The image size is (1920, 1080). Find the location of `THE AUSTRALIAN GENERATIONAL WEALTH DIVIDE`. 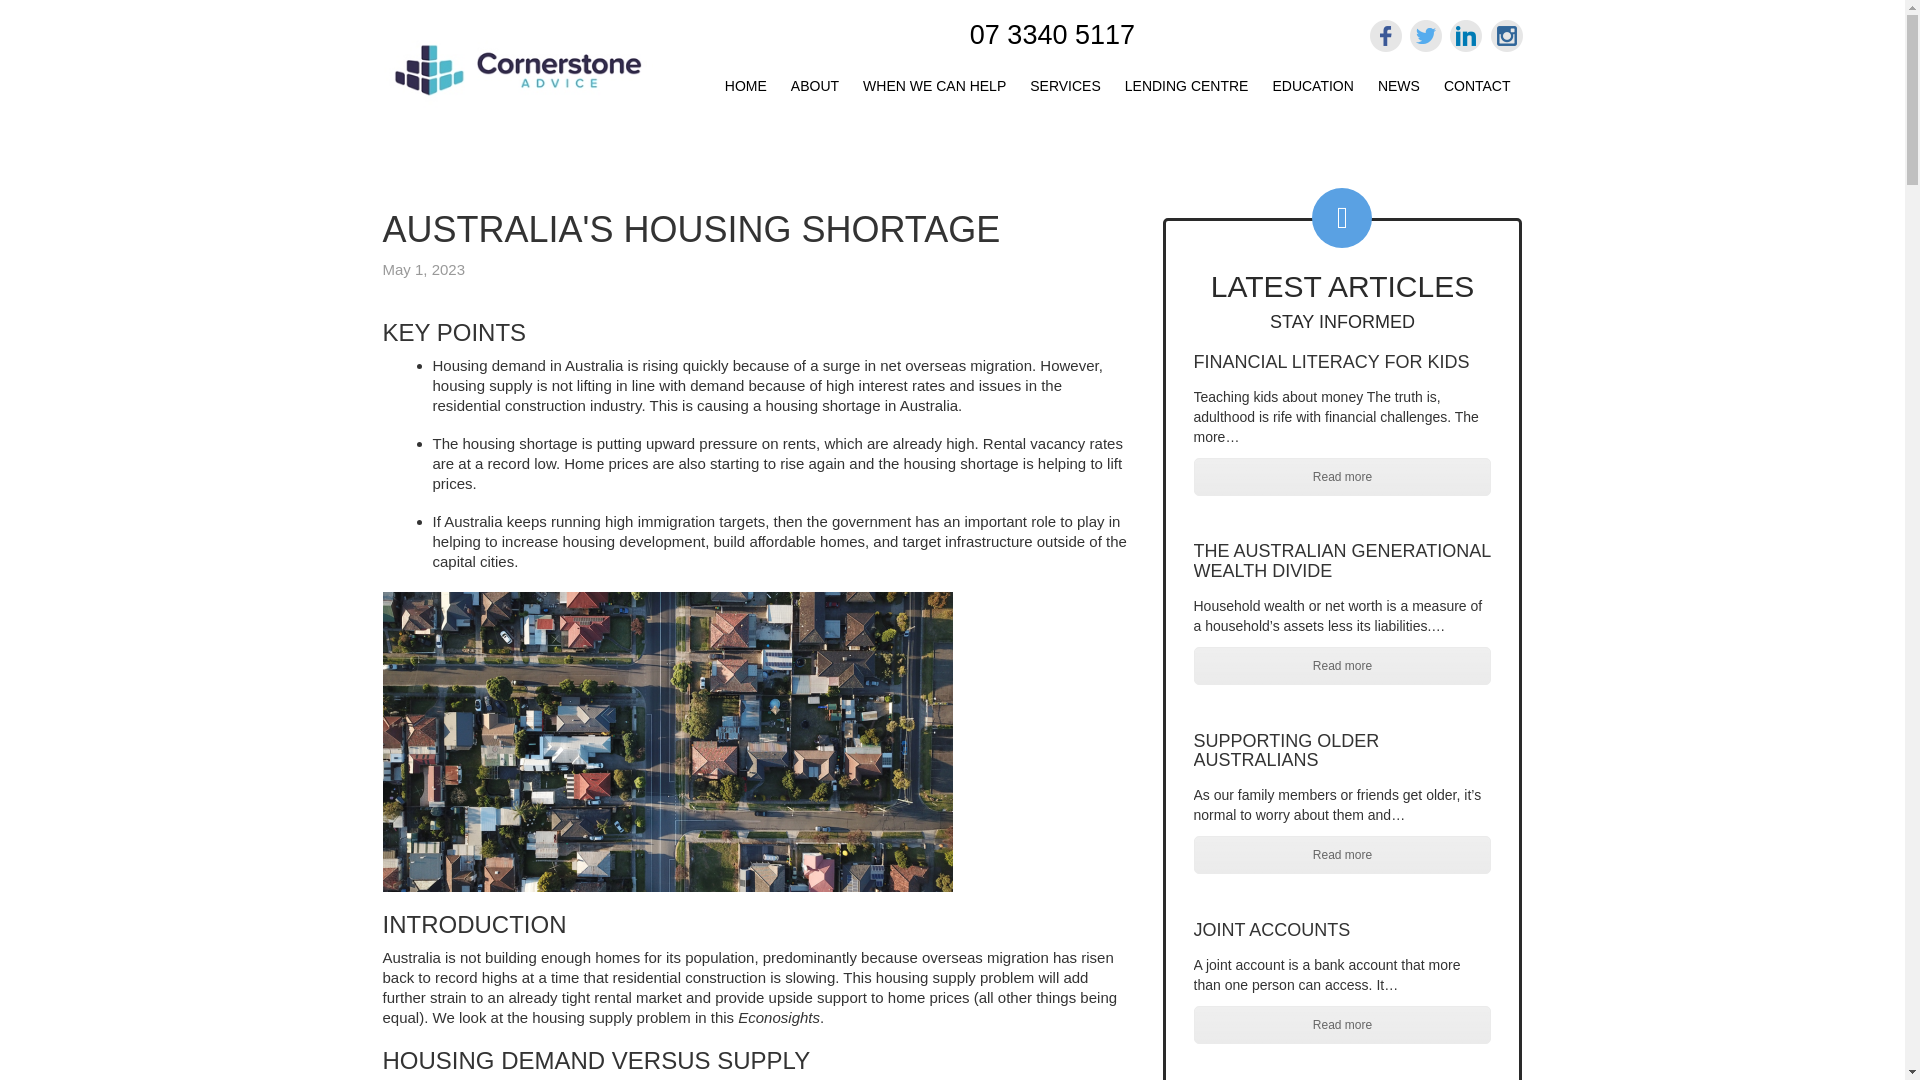

THE AUSTRALIAN GENERATIONAL WEALTH DIVIDE is located at coordinates (1342, 561).